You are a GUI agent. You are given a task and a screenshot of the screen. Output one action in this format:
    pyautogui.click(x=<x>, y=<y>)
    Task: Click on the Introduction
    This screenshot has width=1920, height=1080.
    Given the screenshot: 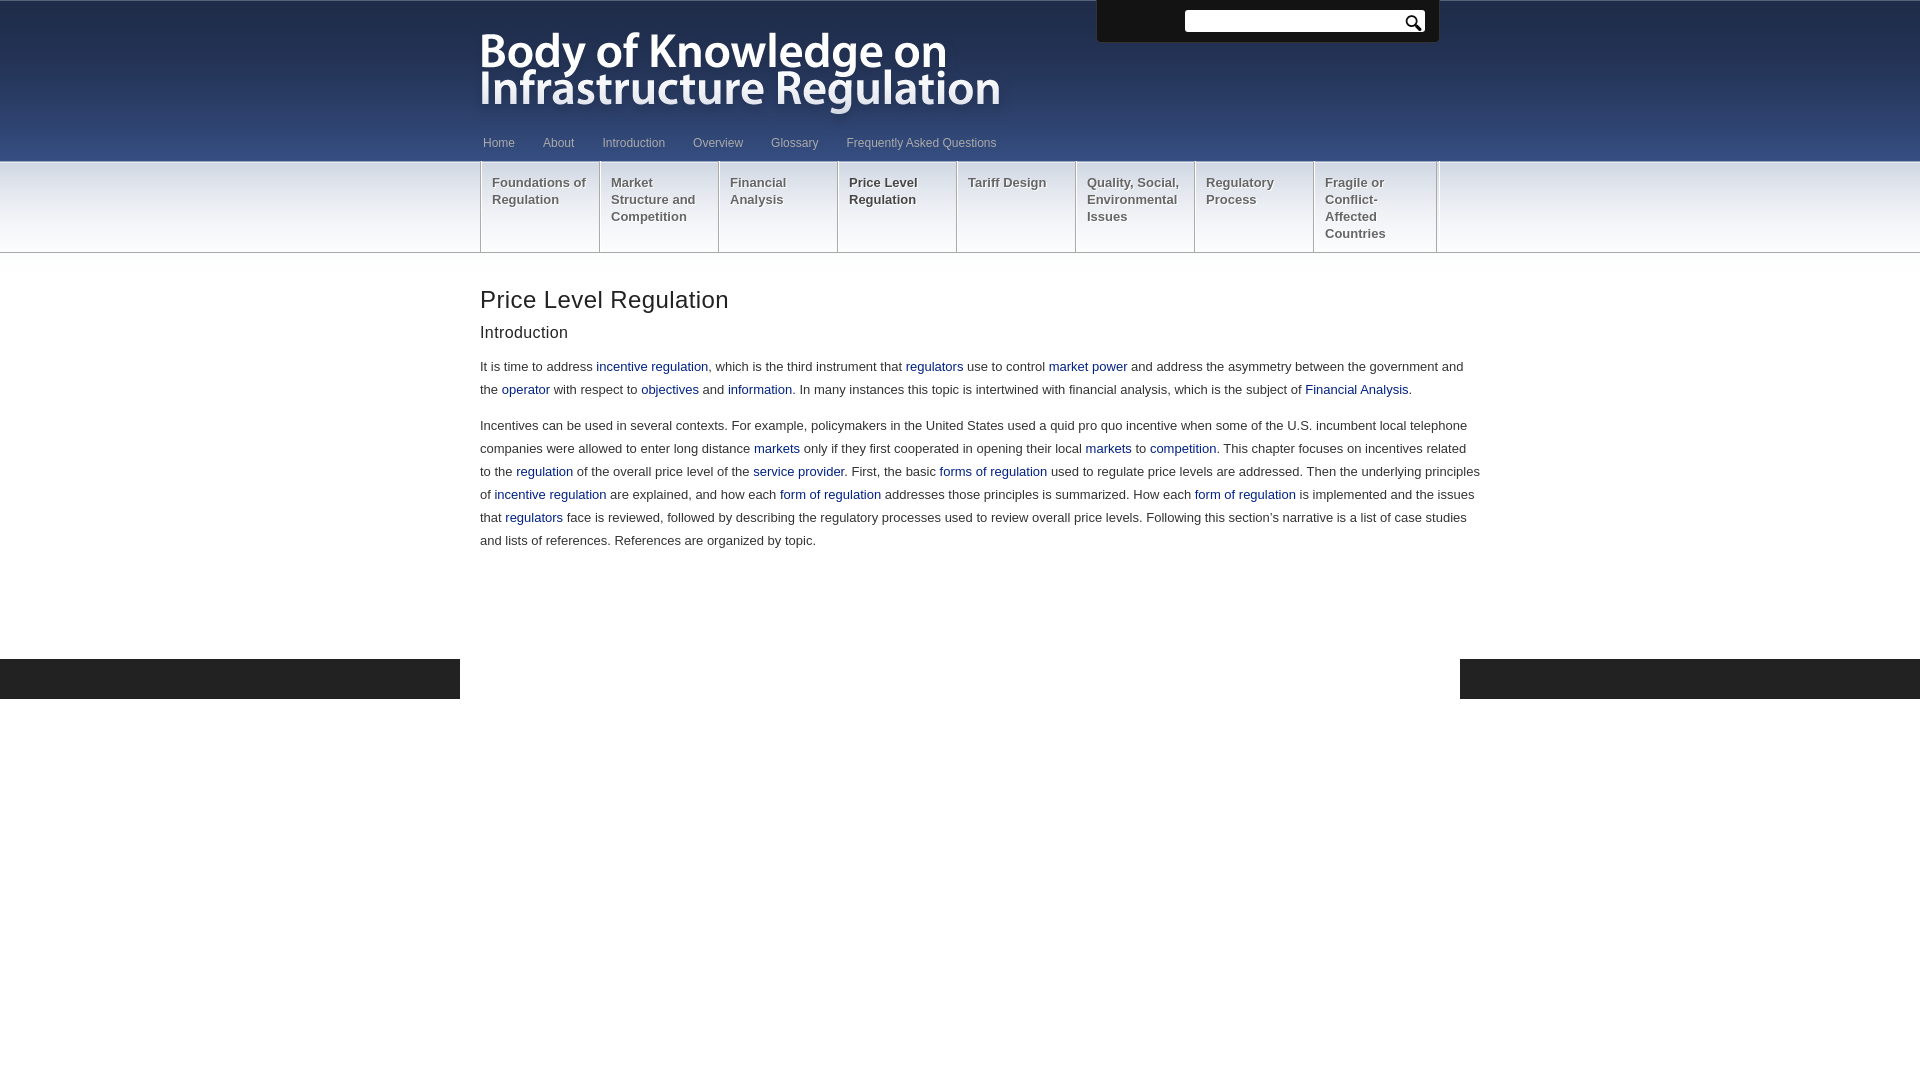 What is the action you would take?
    pyautogui.click(x=644, y=142)
    